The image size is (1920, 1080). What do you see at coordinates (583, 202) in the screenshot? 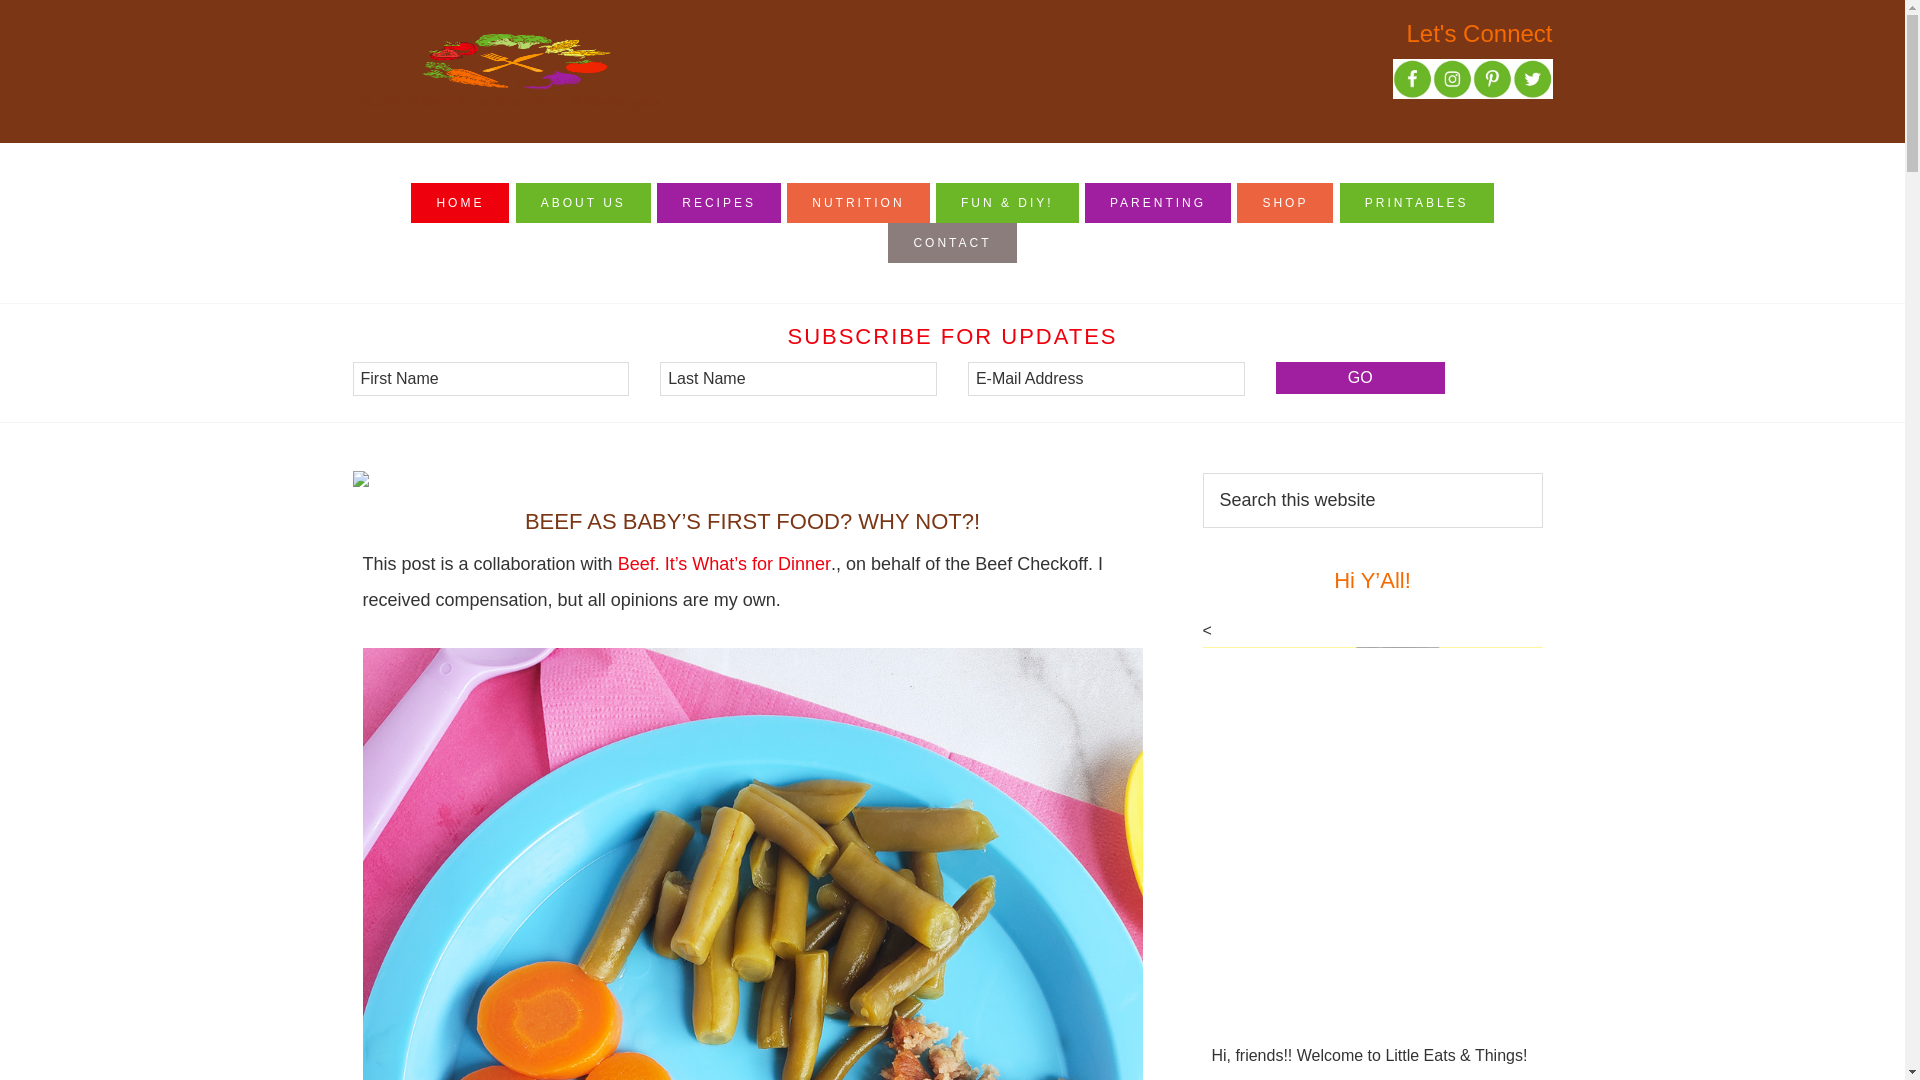
I see `ABOUT US` at bounding box center [583, 202].